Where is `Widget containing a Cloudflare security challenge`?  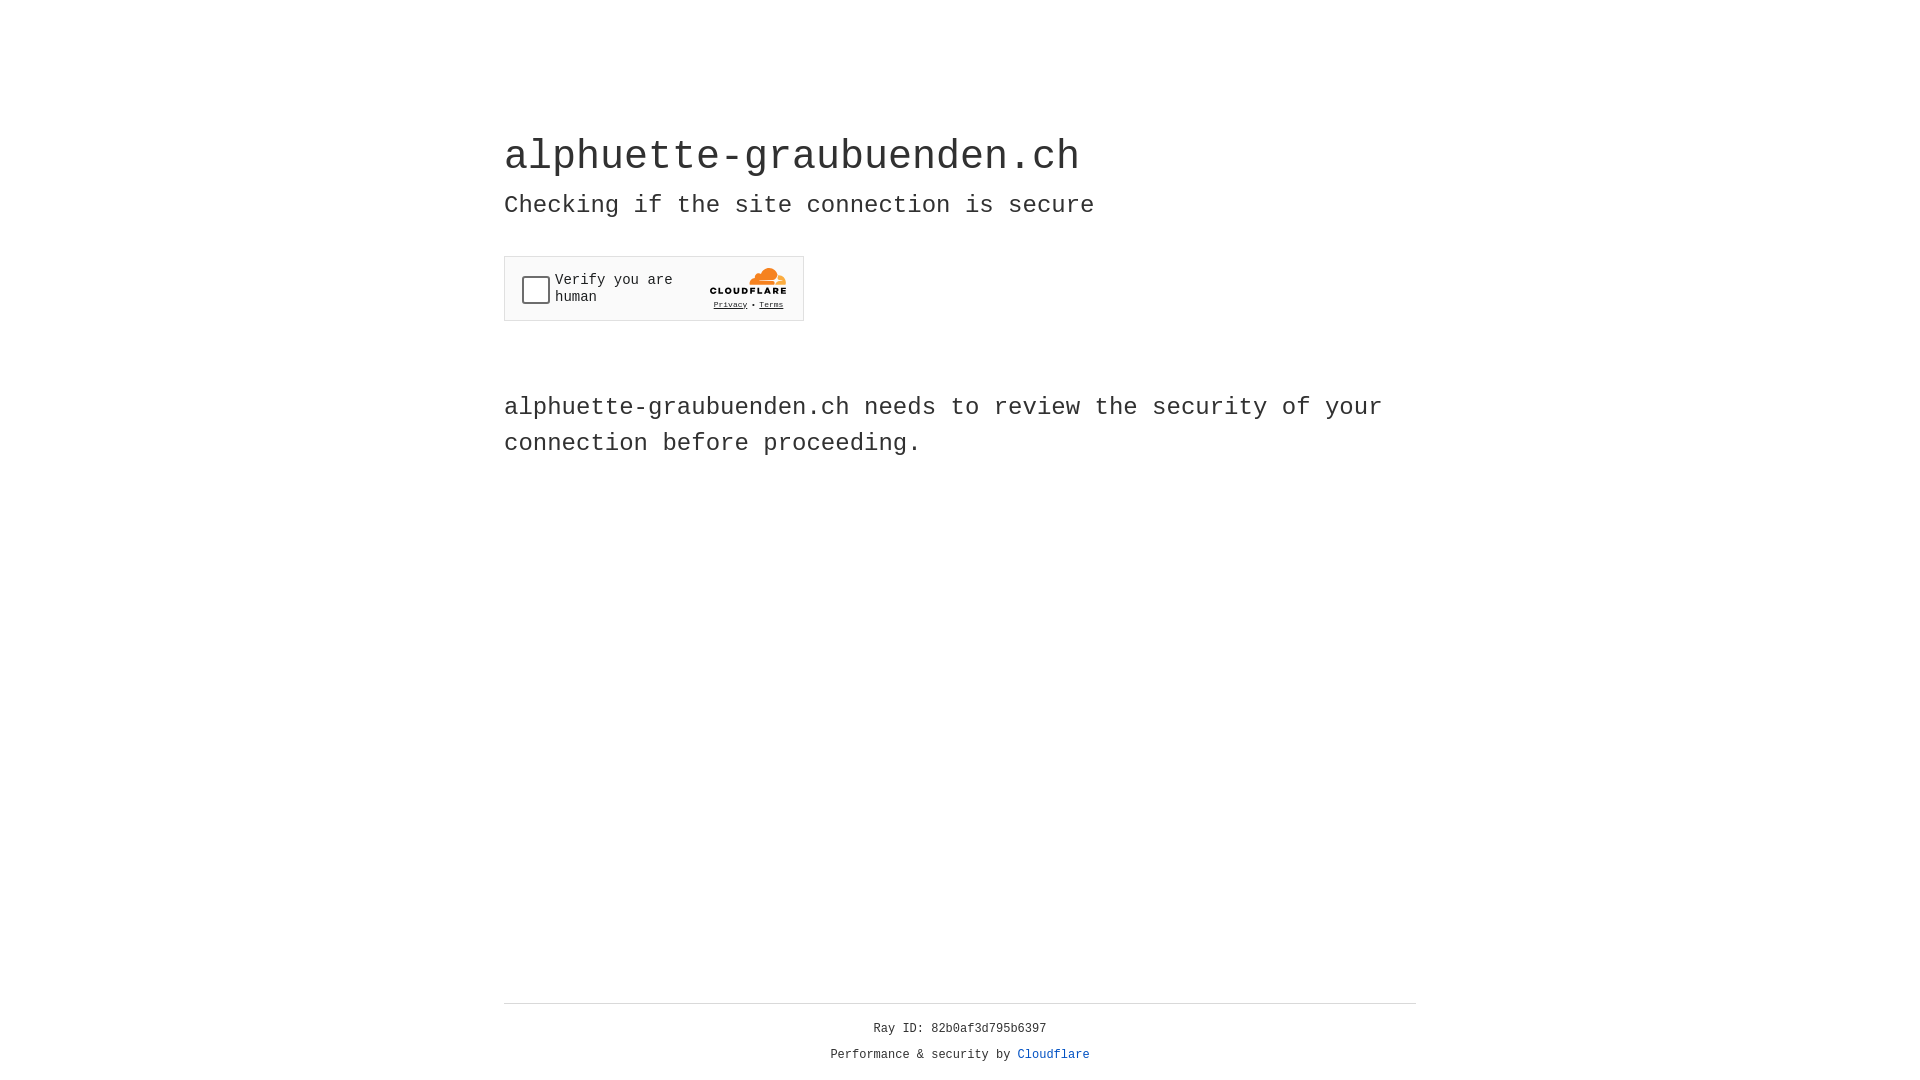
Widget containing a Cloudflare security challenge is located at coordinates (654, 288).